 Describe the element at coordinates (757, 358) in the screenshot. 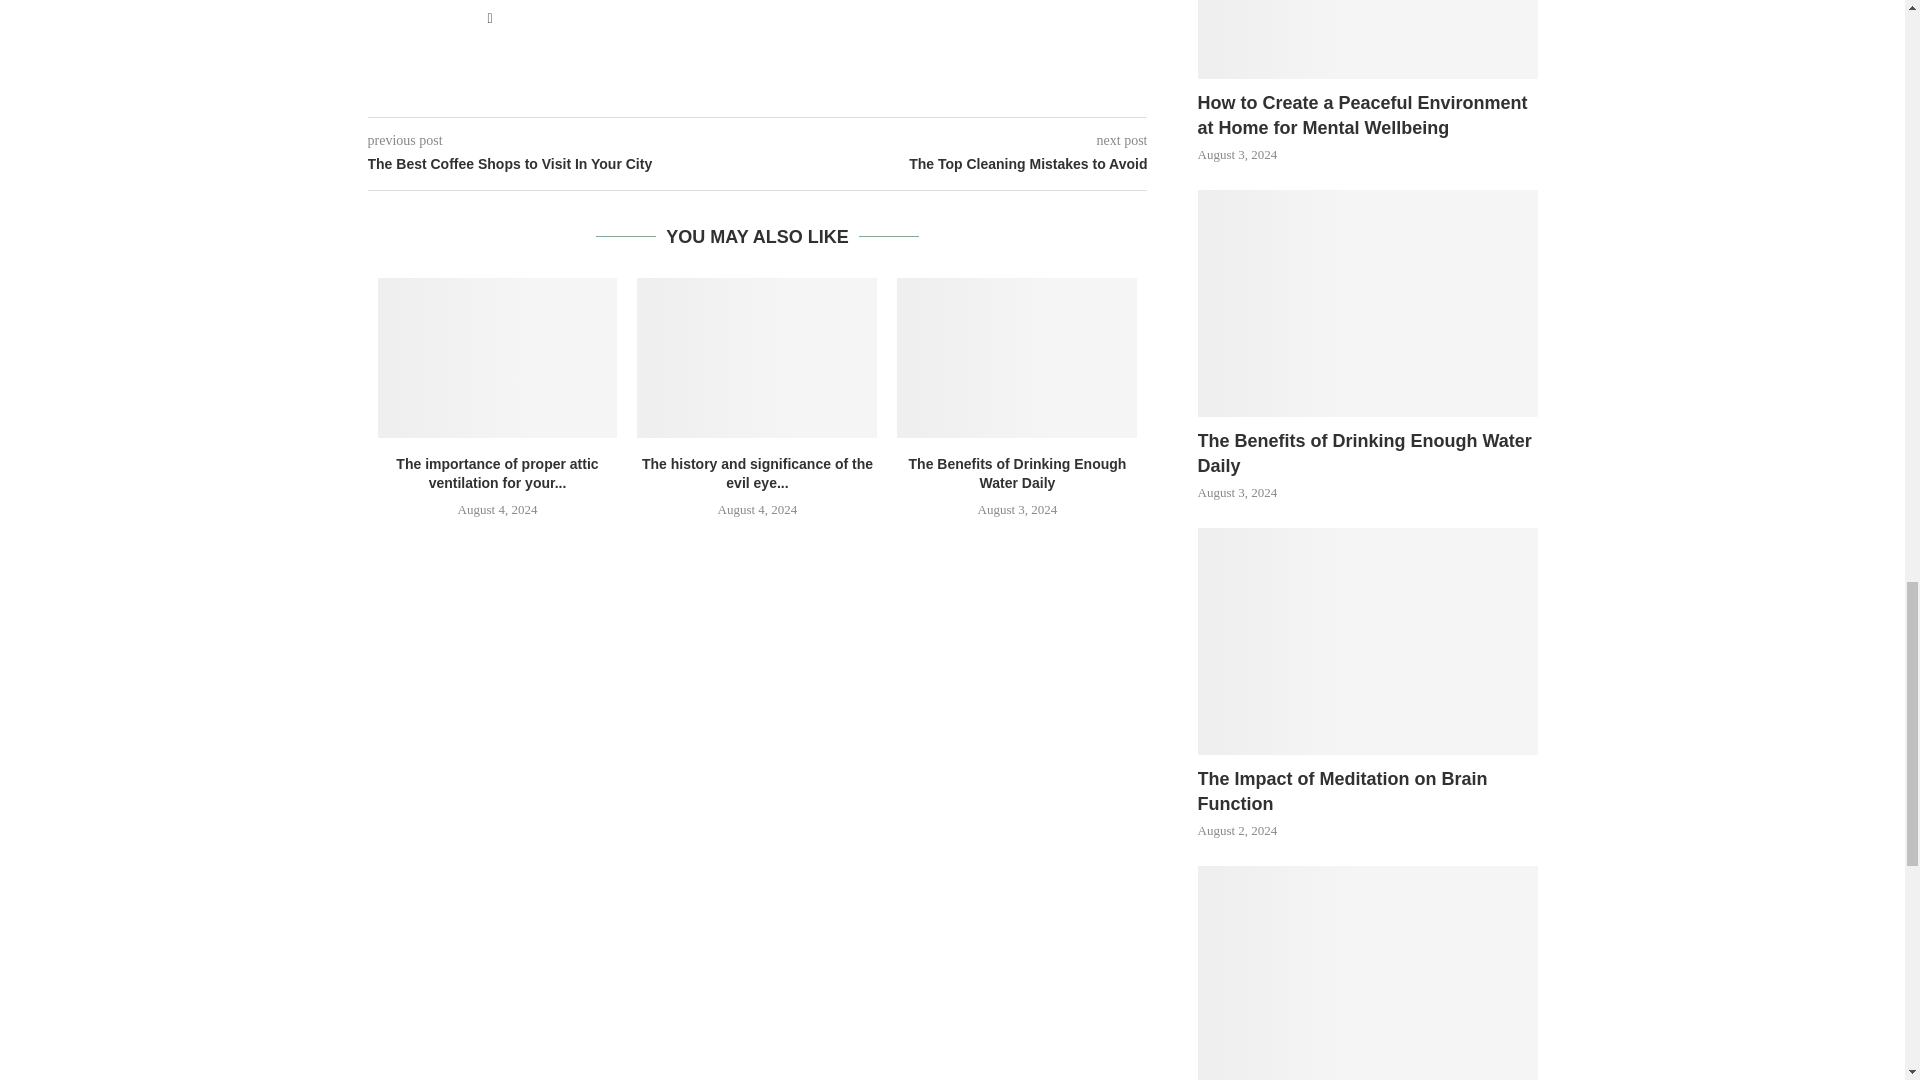

I see `The history and significance of the evil eye symbol` at that location.